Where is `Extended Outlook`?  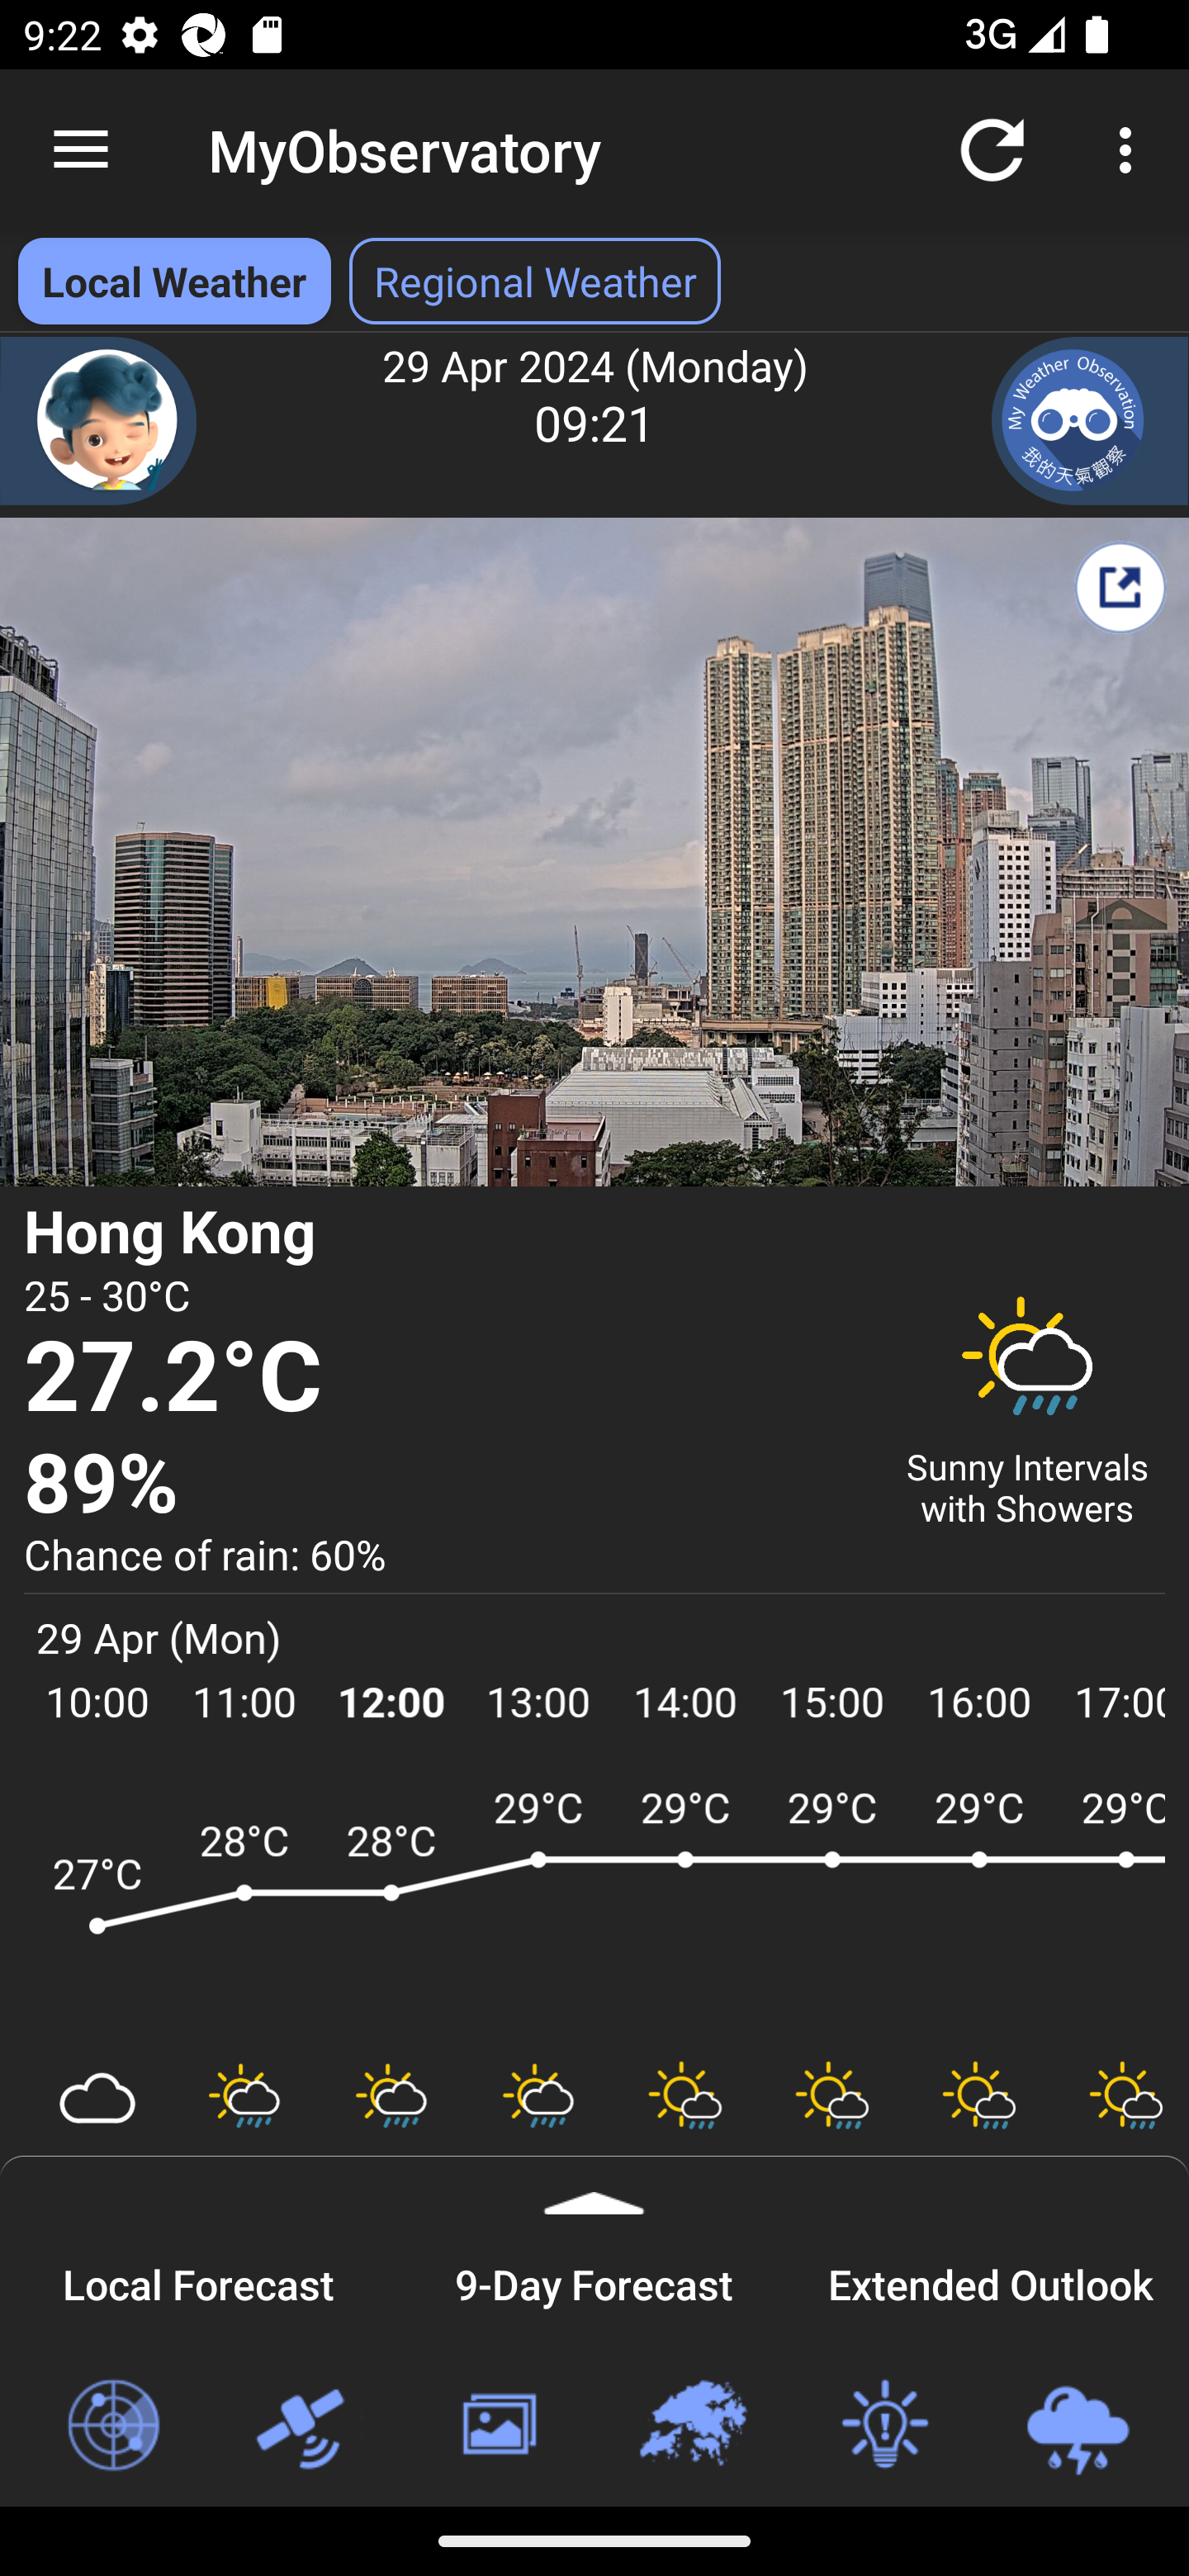 Extended Outlook is located at coordinates (991, 2280).